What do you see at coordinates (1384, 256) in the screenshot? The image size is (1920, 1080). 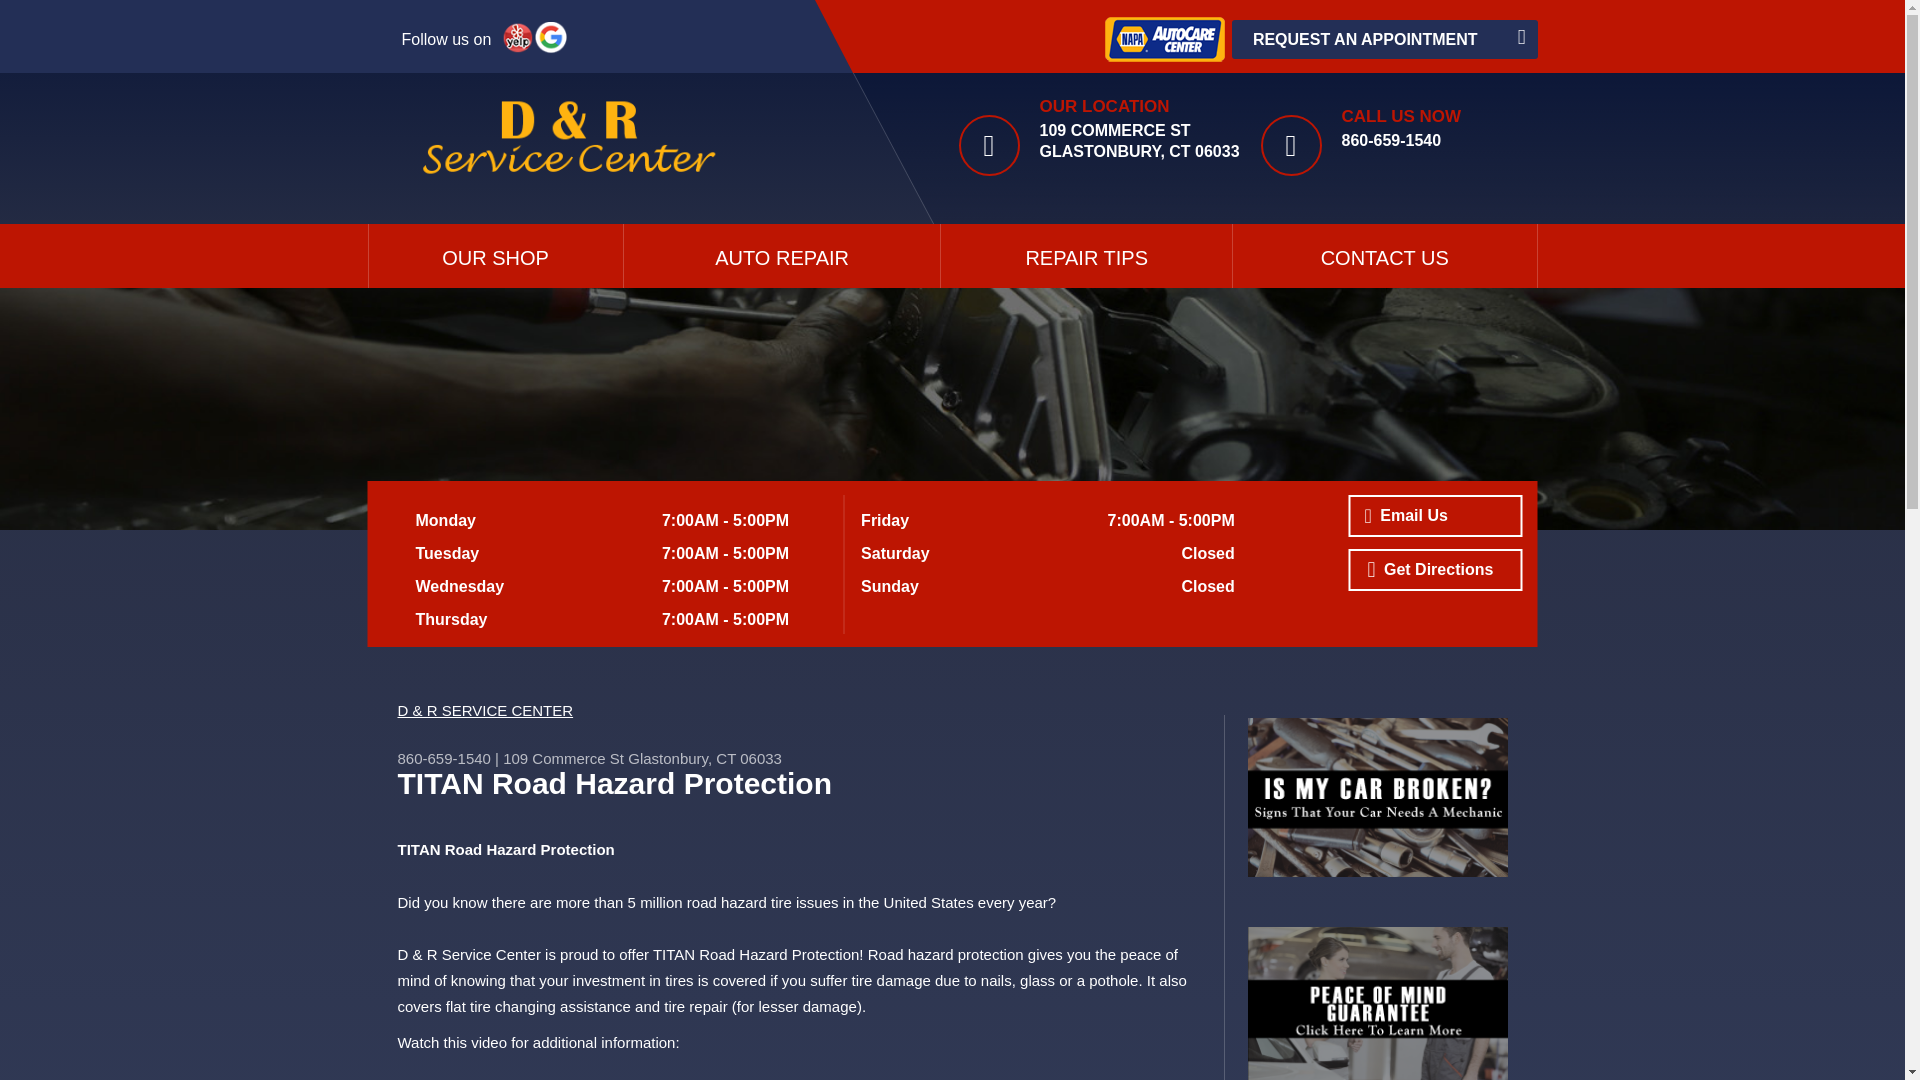 I see `CONTACT US` at bounding box center [1384, 256].